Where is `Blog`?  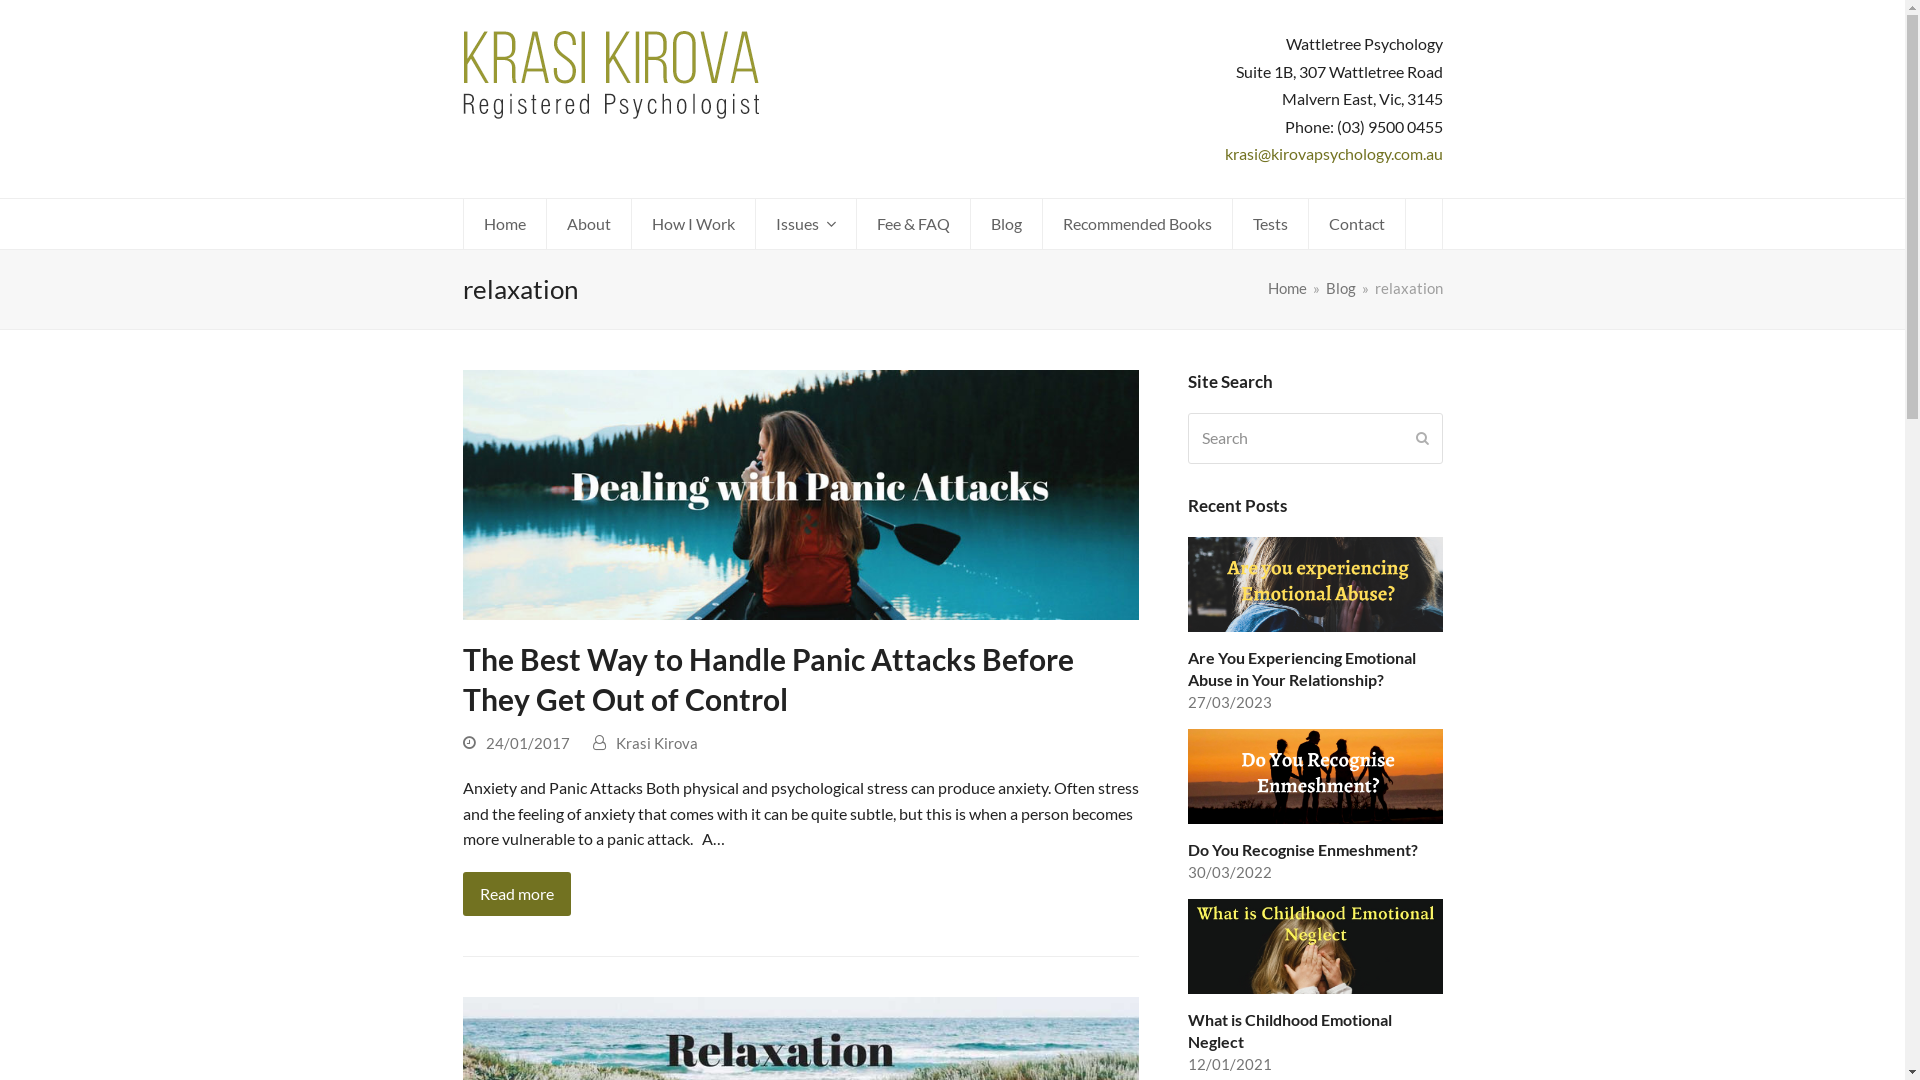 Blog is located at coordinates (1341, 288).